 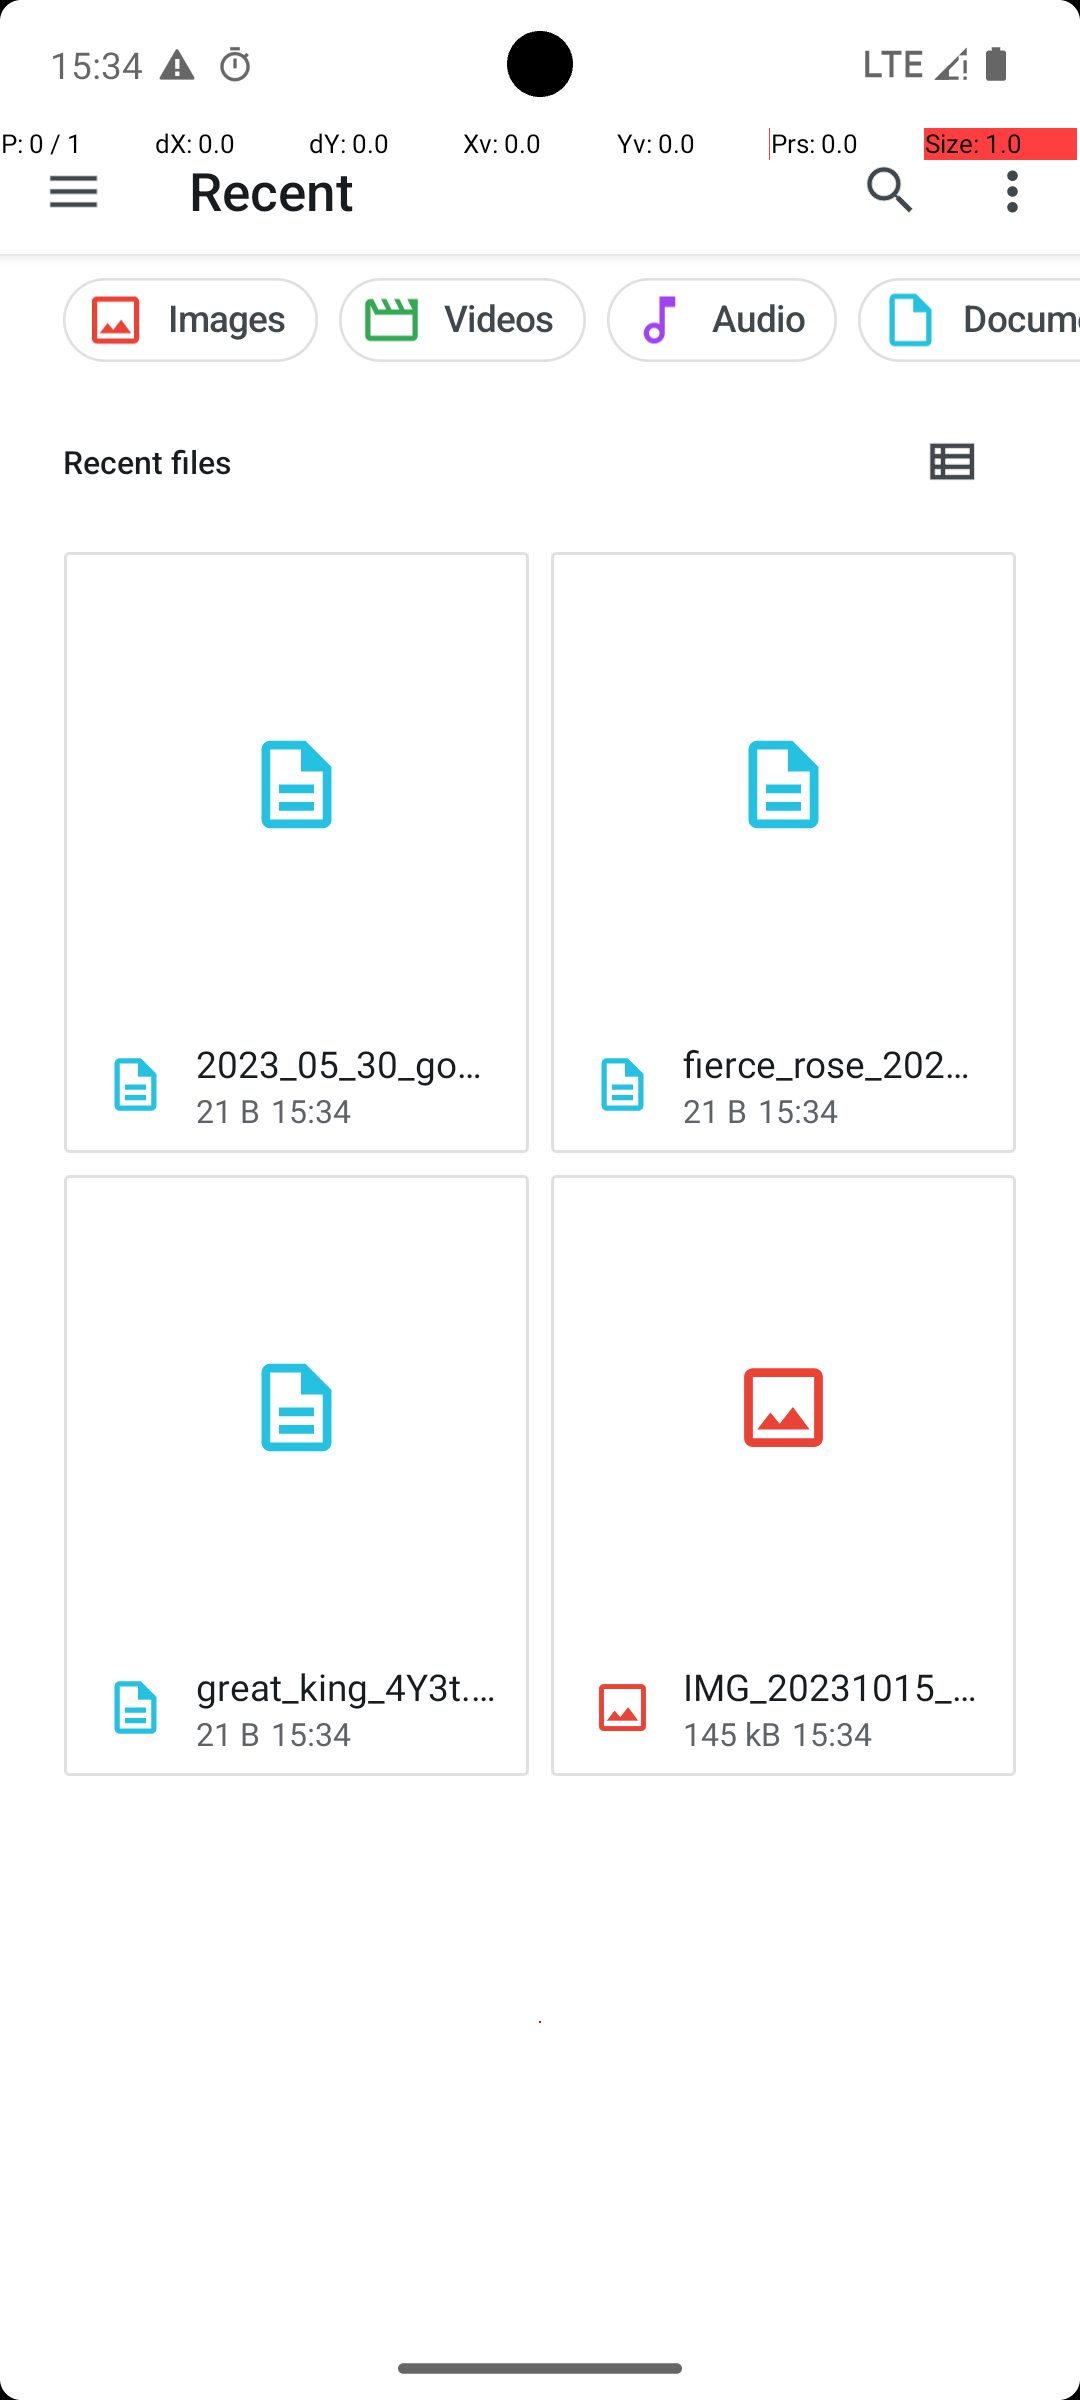 What do you see at coordinates (834, 1064) in the screenshot?
I see `fierce_rose_2023_06_21.md` at bounding box center [834, 1064].